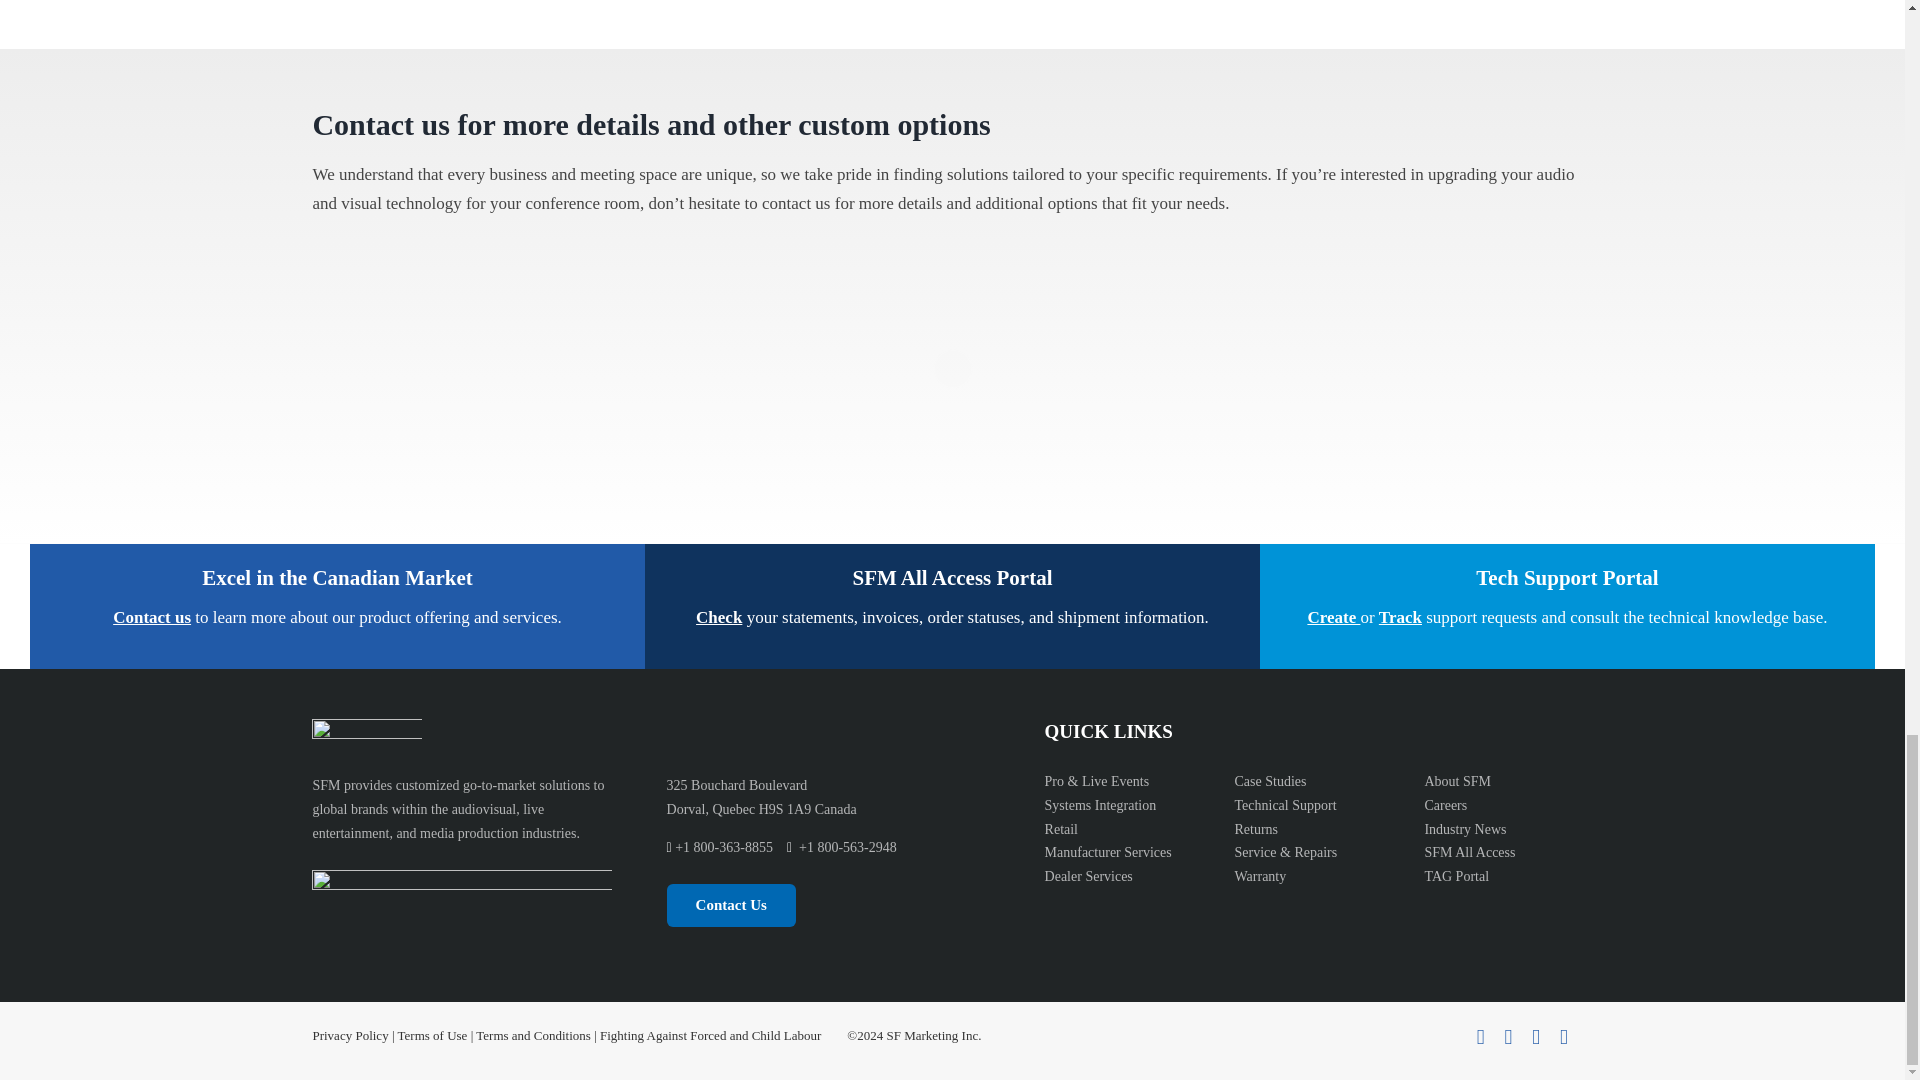 This screenshot has height=1080, width=1920. I want to click on Track, so click(1400, 618).